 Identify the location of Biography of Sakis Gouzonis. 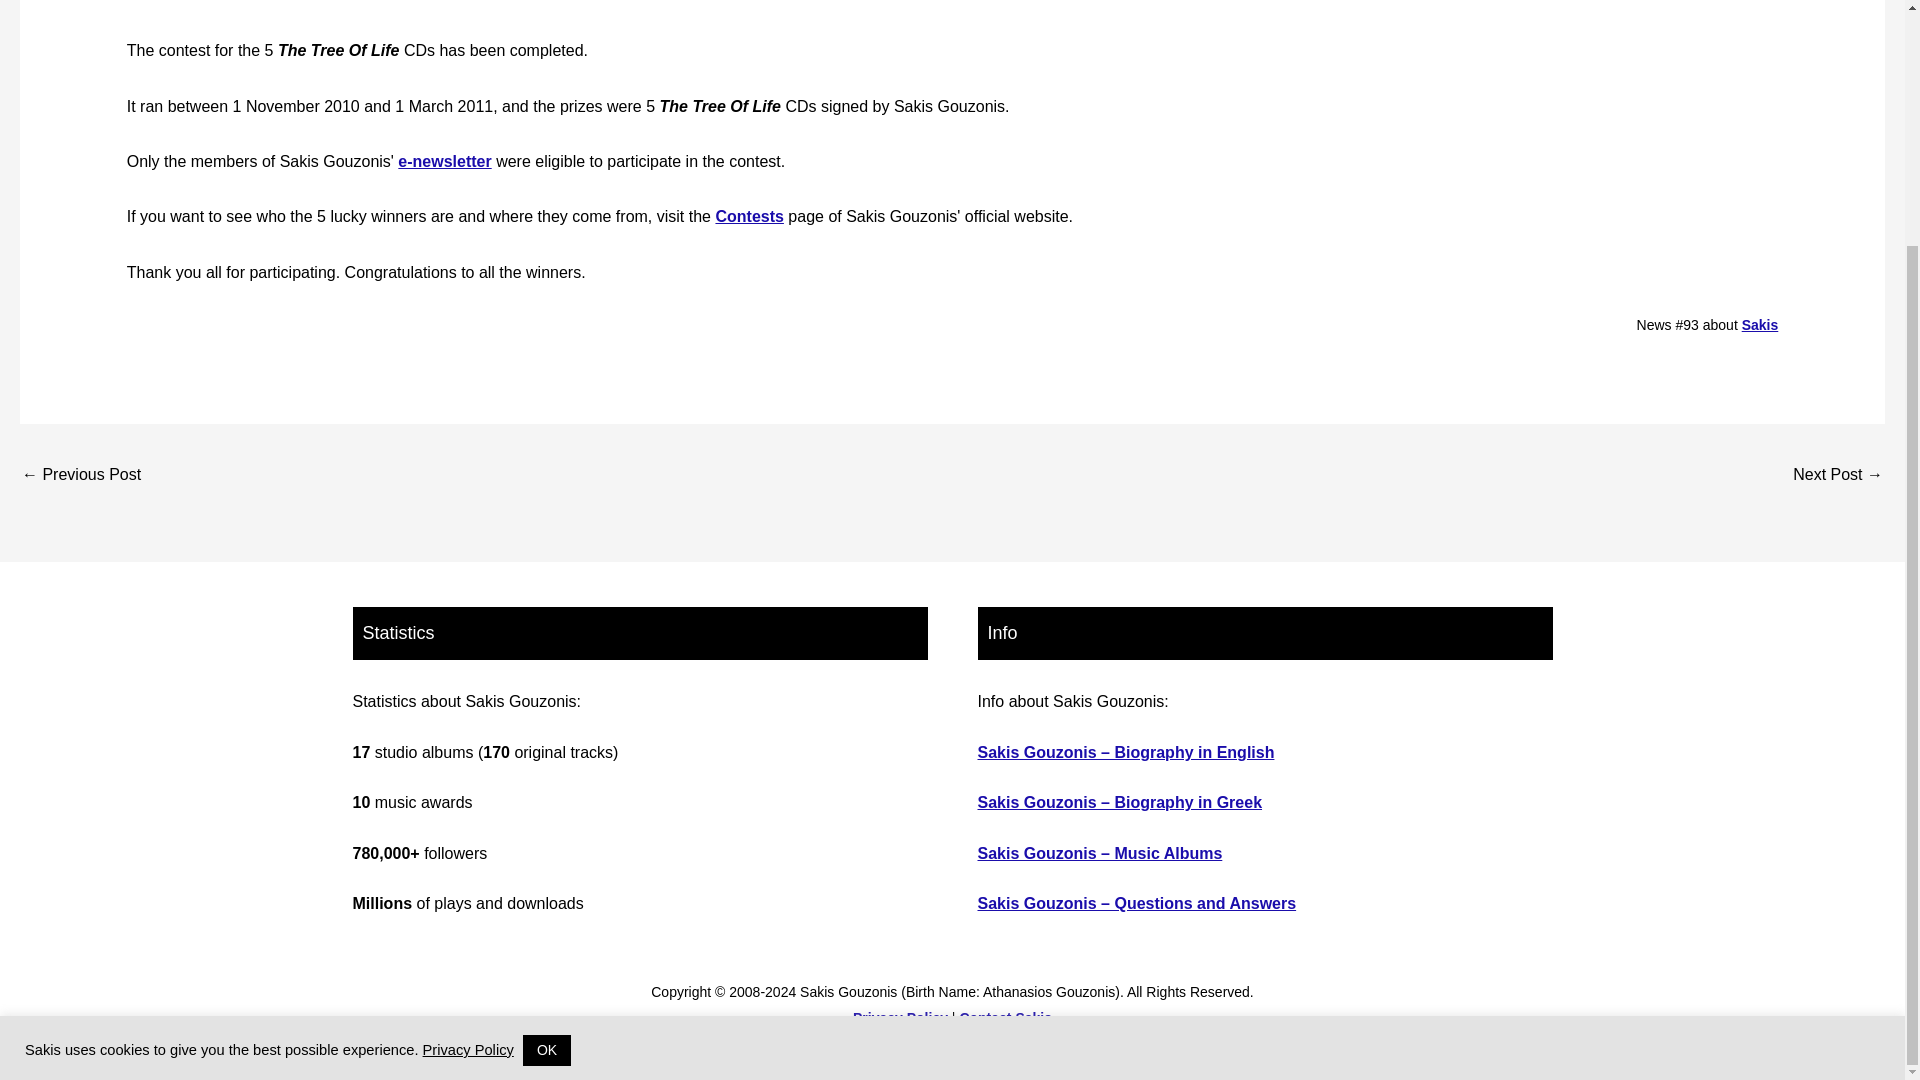
(1760, 324).